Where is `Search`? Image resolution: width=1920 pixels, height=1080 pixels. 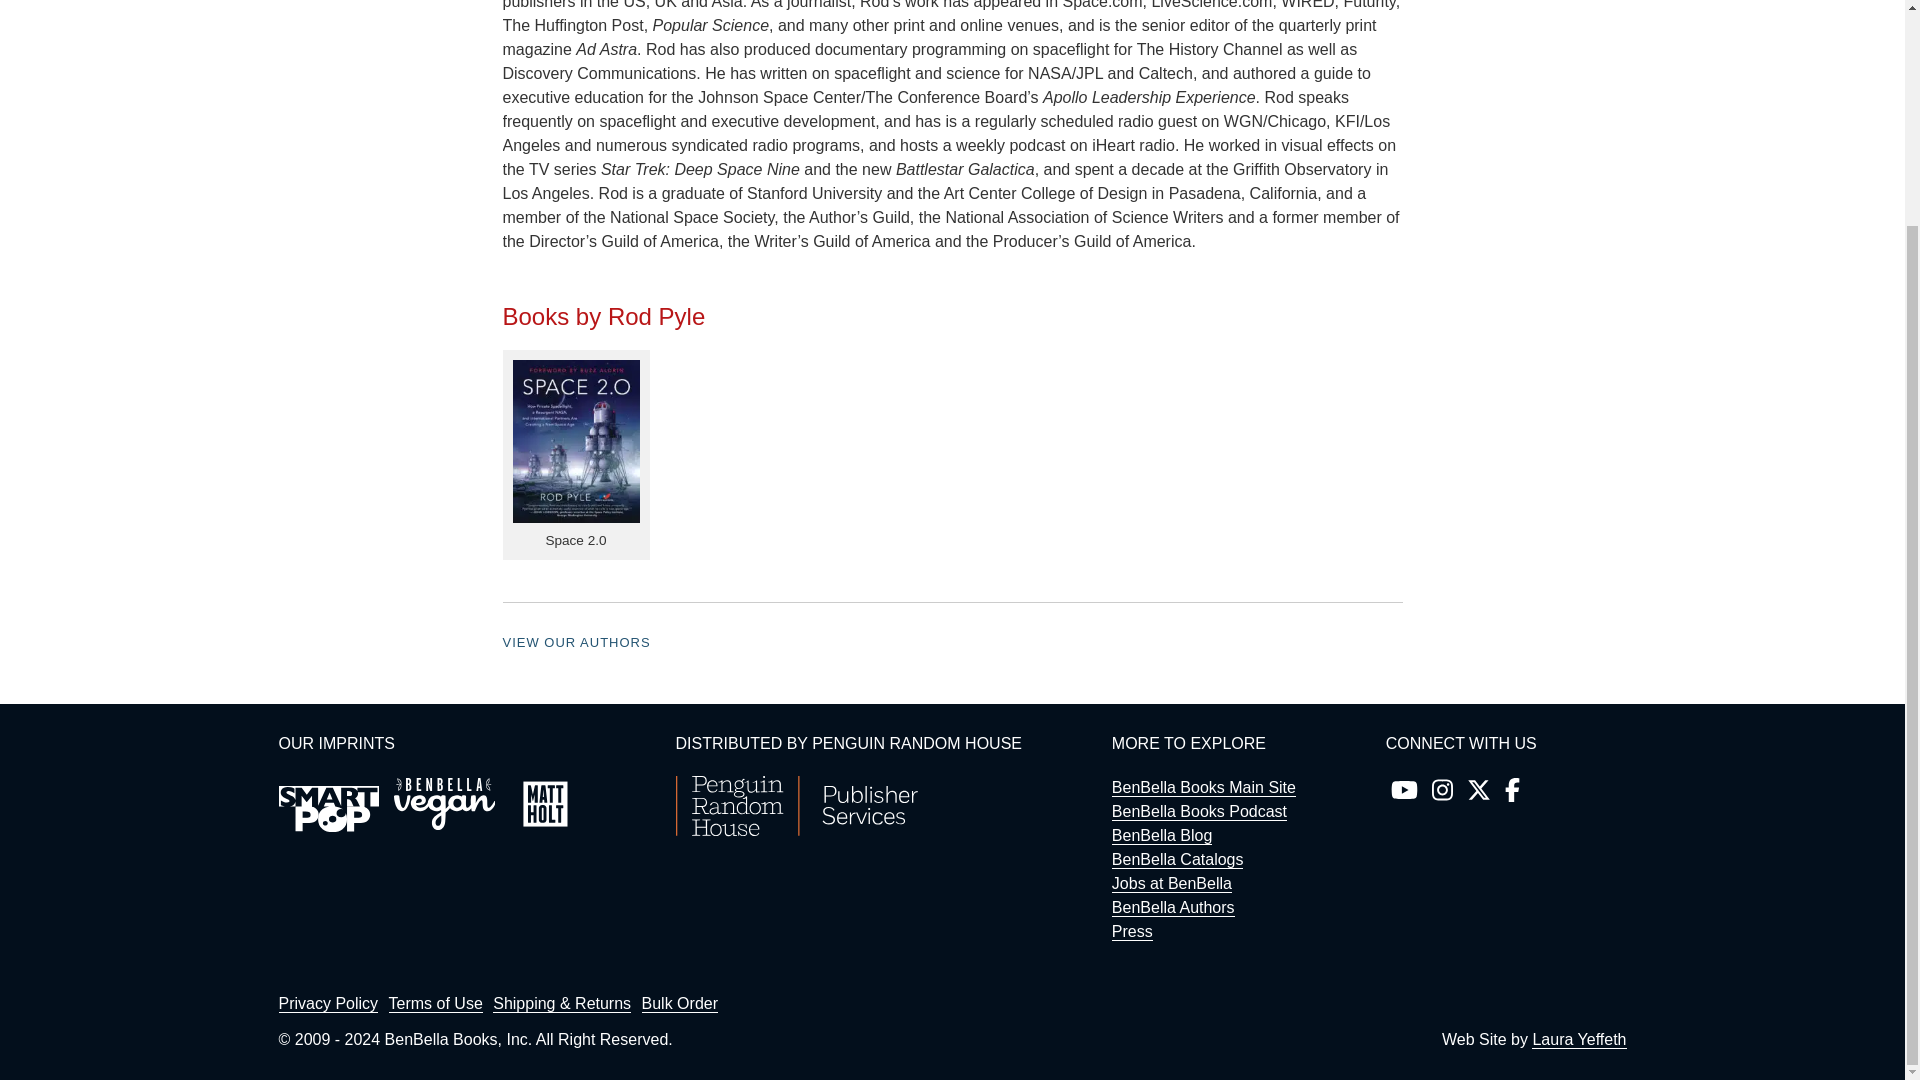 Search is located at coordinates (1512, 162).